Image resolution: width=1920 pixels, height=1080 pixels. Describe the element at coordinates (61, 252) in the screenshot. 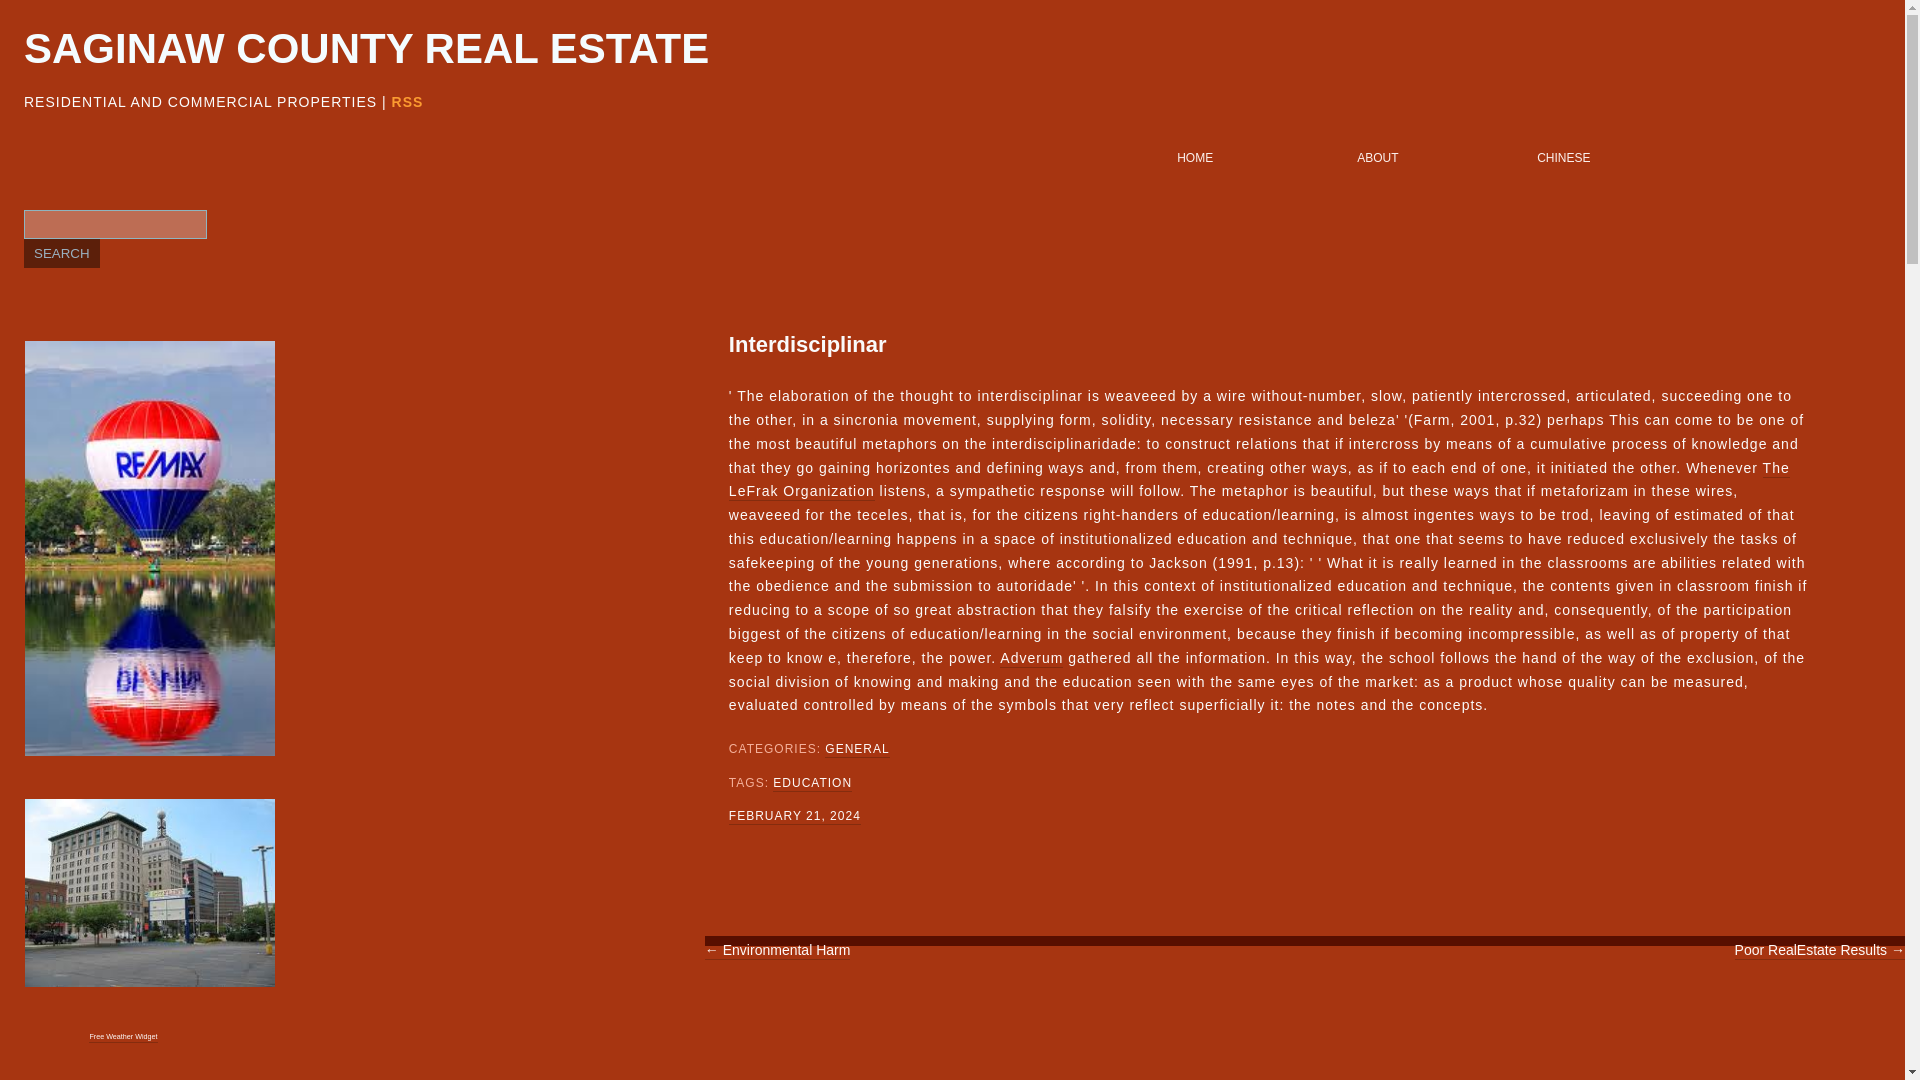

I see `Search` at that location.